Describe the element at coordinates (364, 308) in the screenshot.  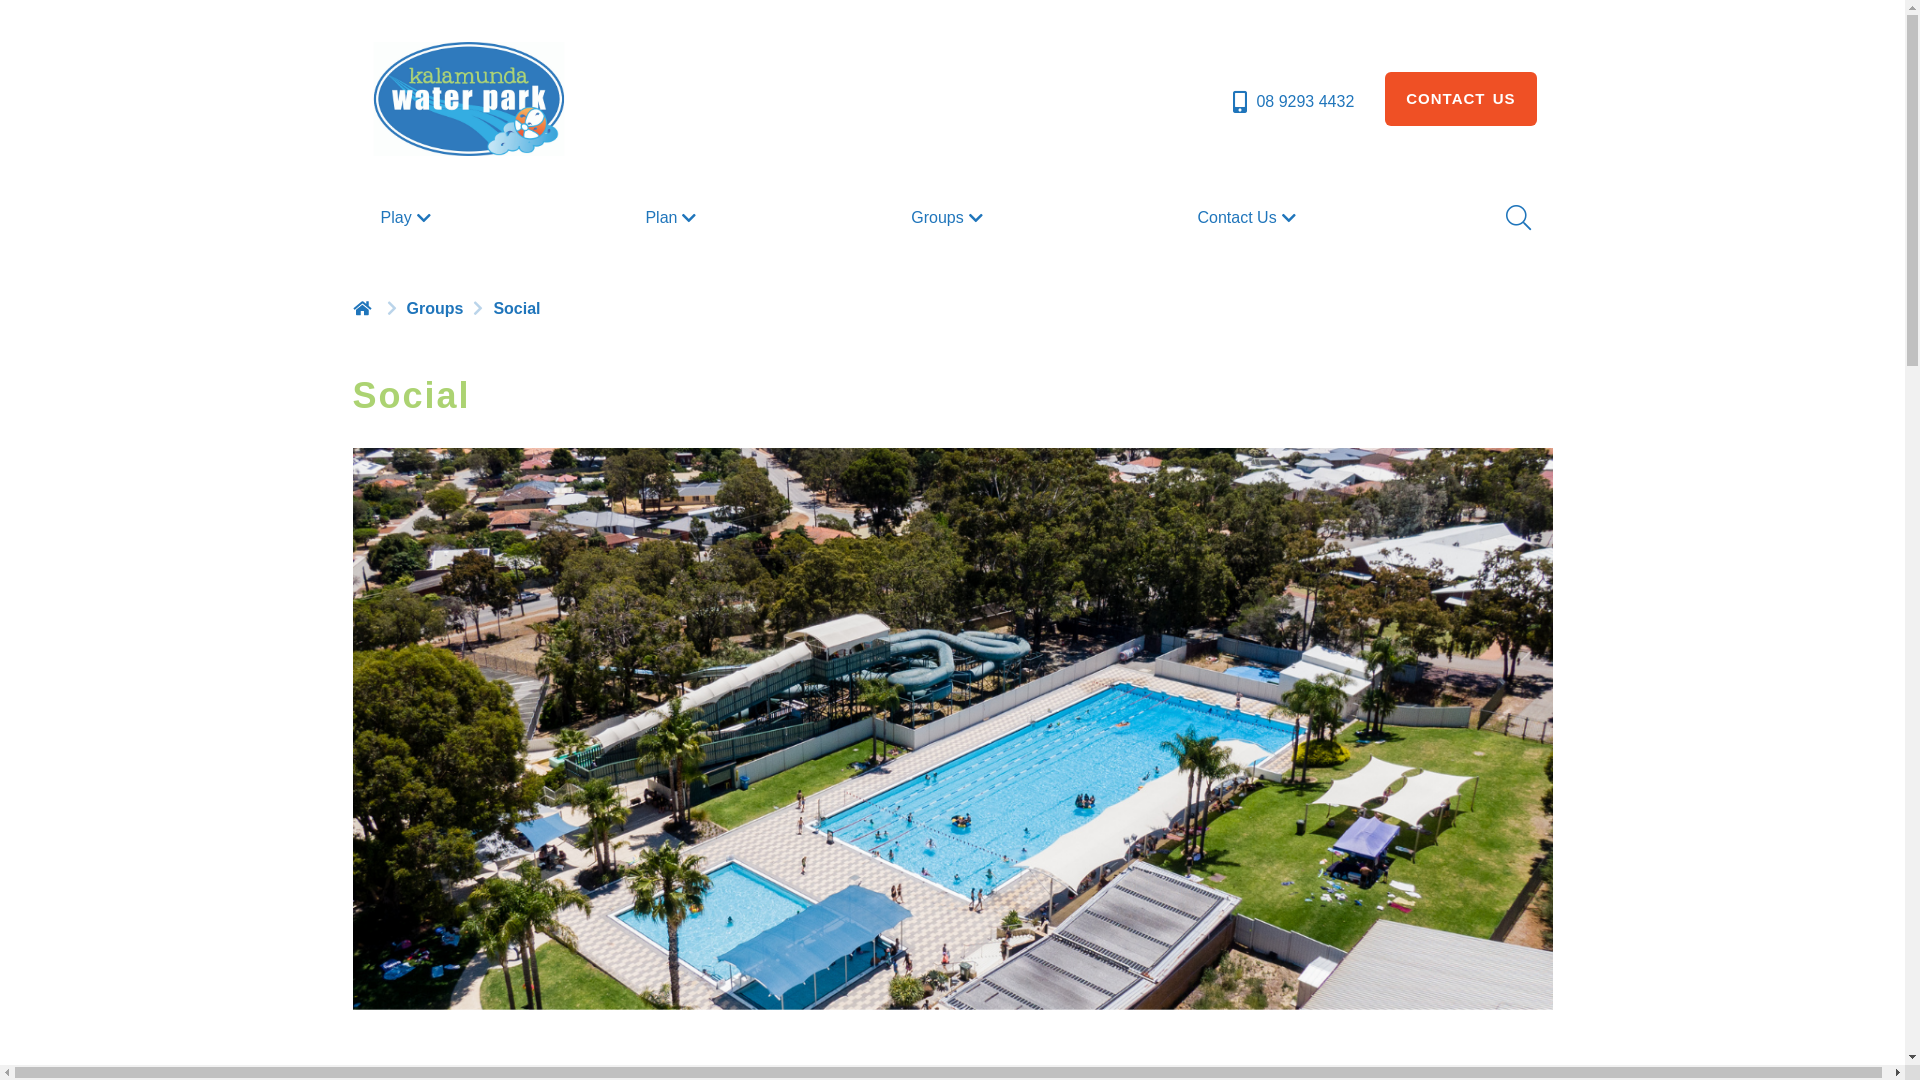
I see ` ` at that location.